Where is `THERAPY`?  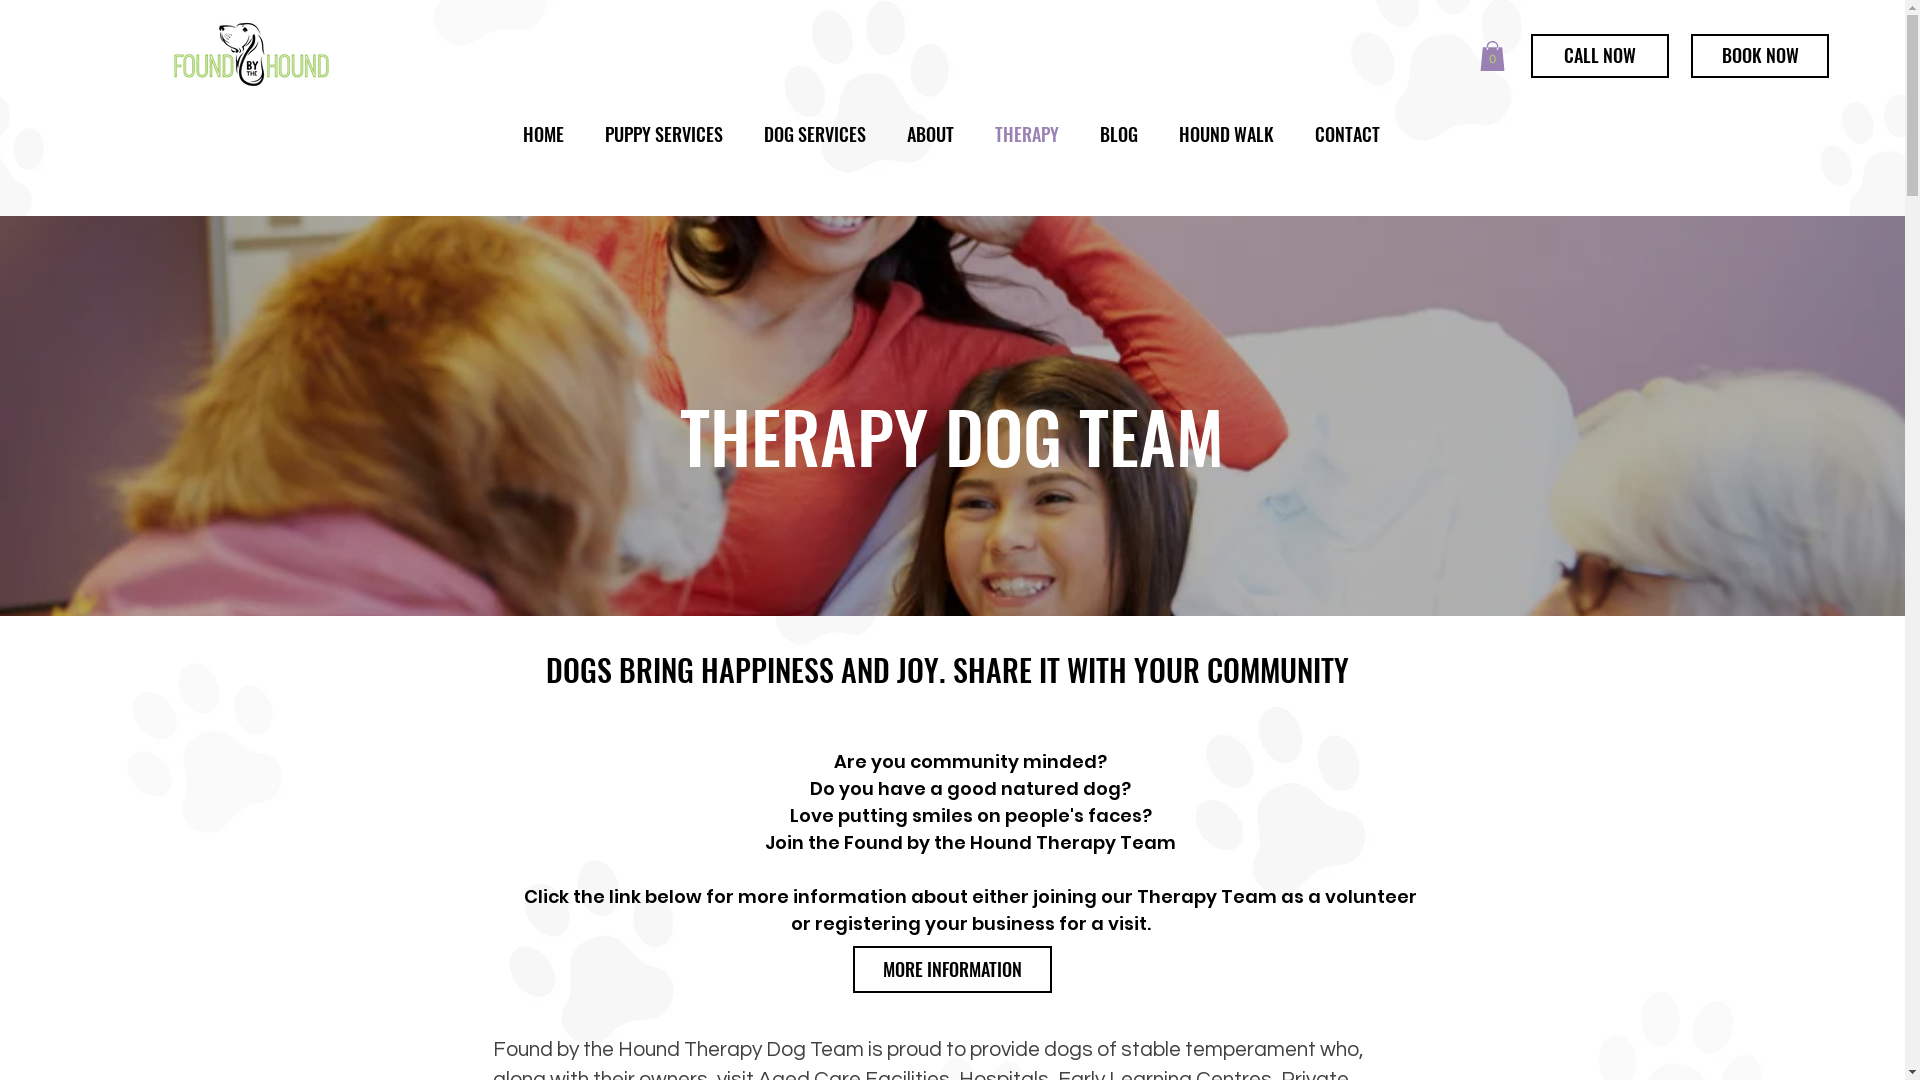 THERAPY is located at coordinates (1026, 134).